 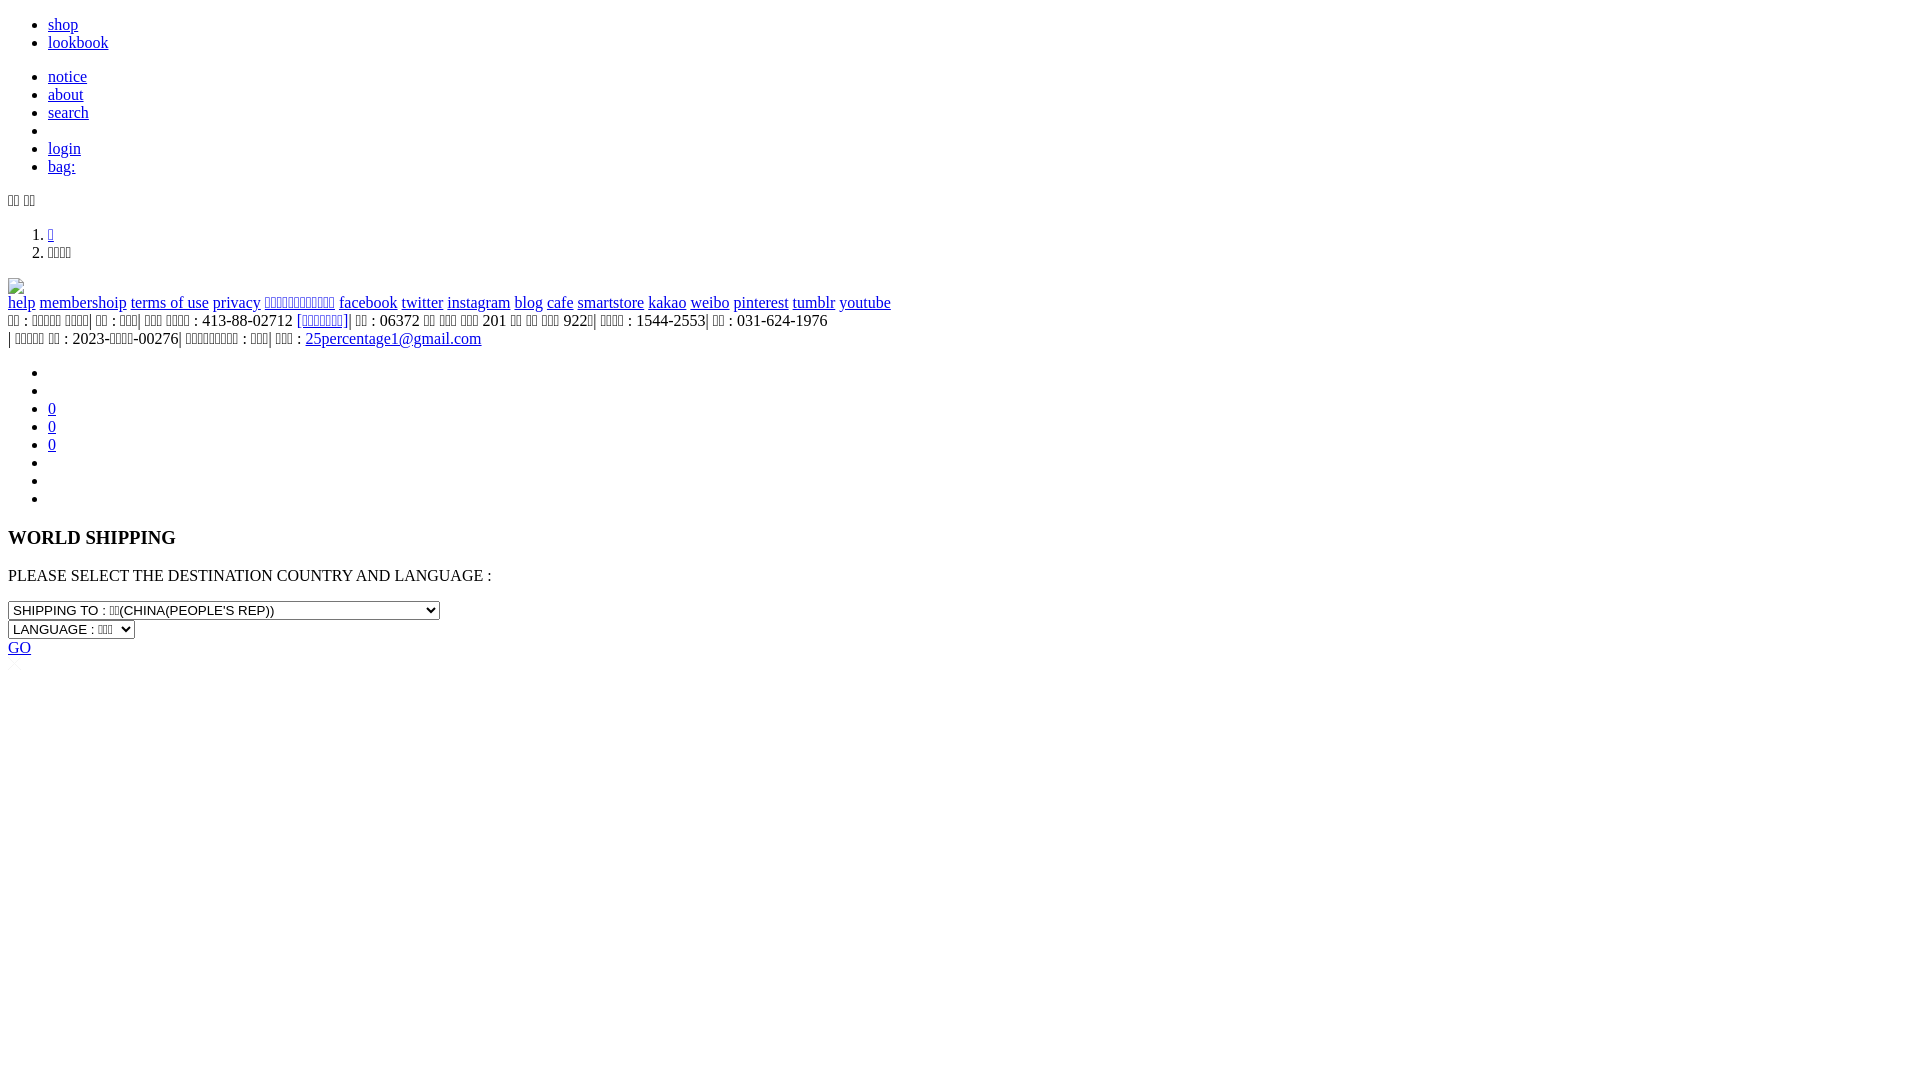 What do you see at coordinates (762, 302) in the screenshot?
I see `pinterest` at bounding box center [762, 302].